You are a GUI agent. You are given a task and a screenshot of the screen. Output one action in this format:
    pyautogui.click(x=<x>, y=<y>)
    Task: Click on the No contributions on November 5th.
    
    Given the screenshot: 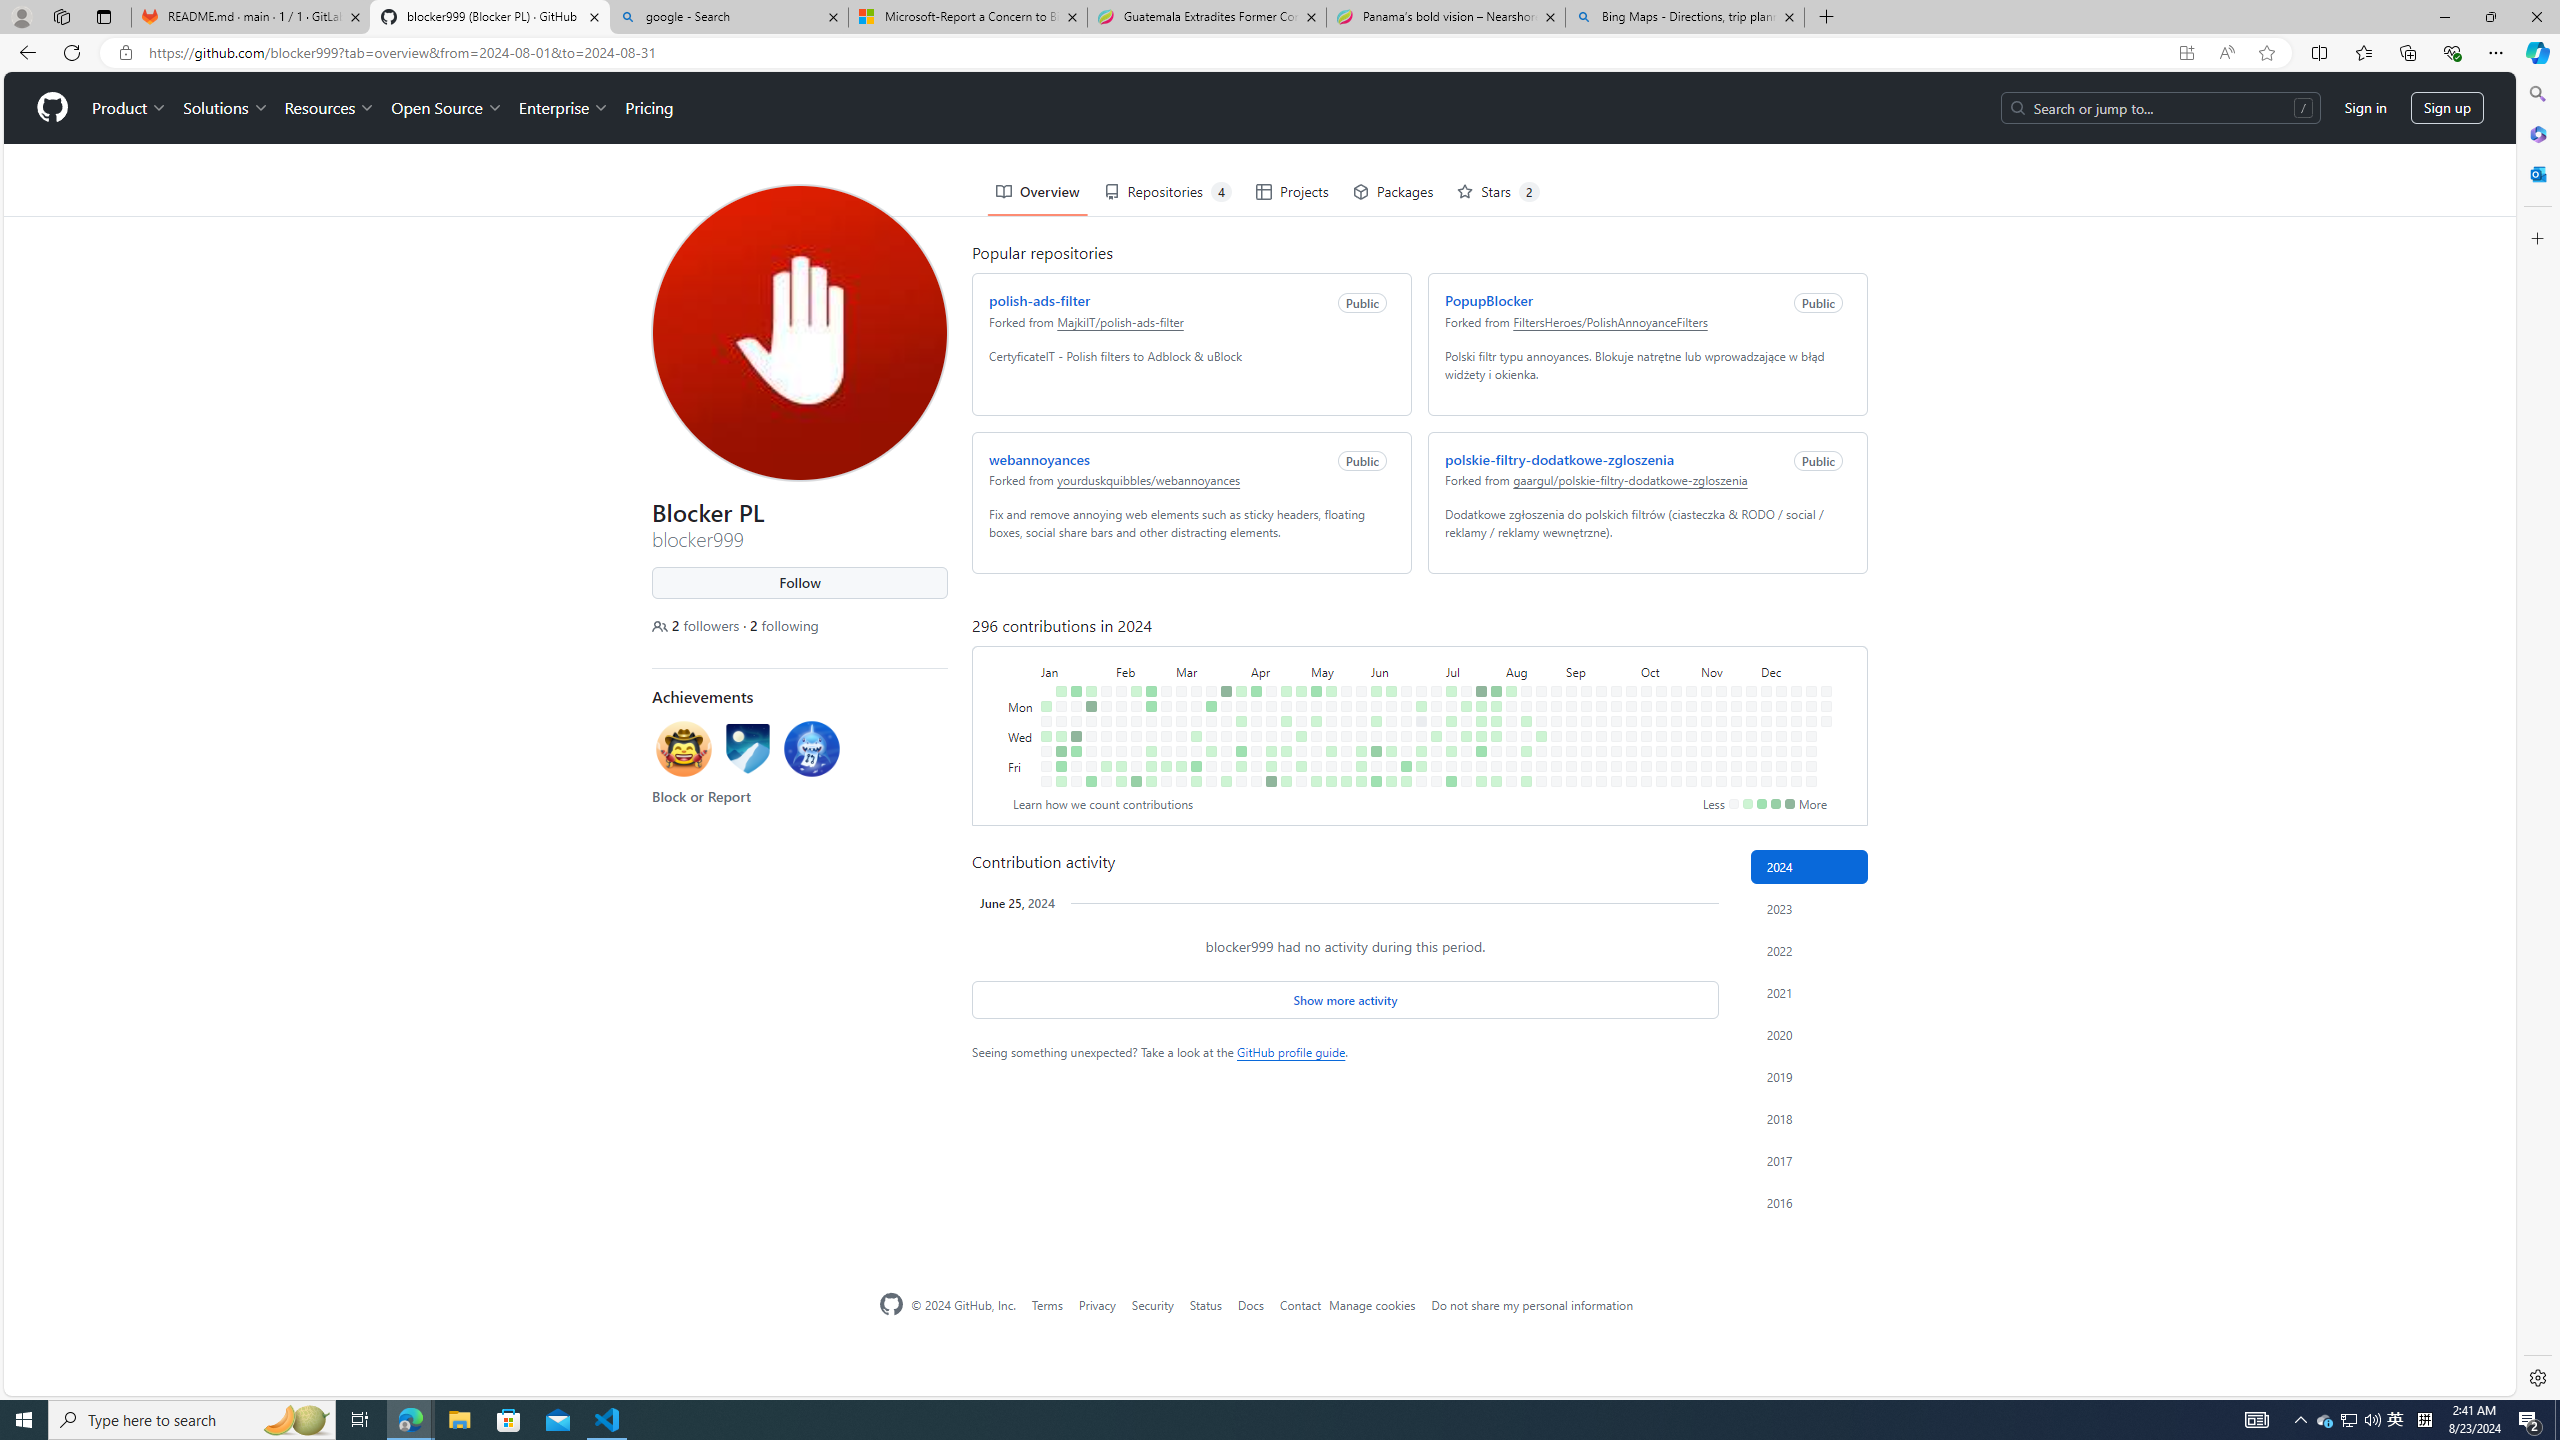 What is the action you would take?
    pyautogui.click(x=1702, y=649)
    